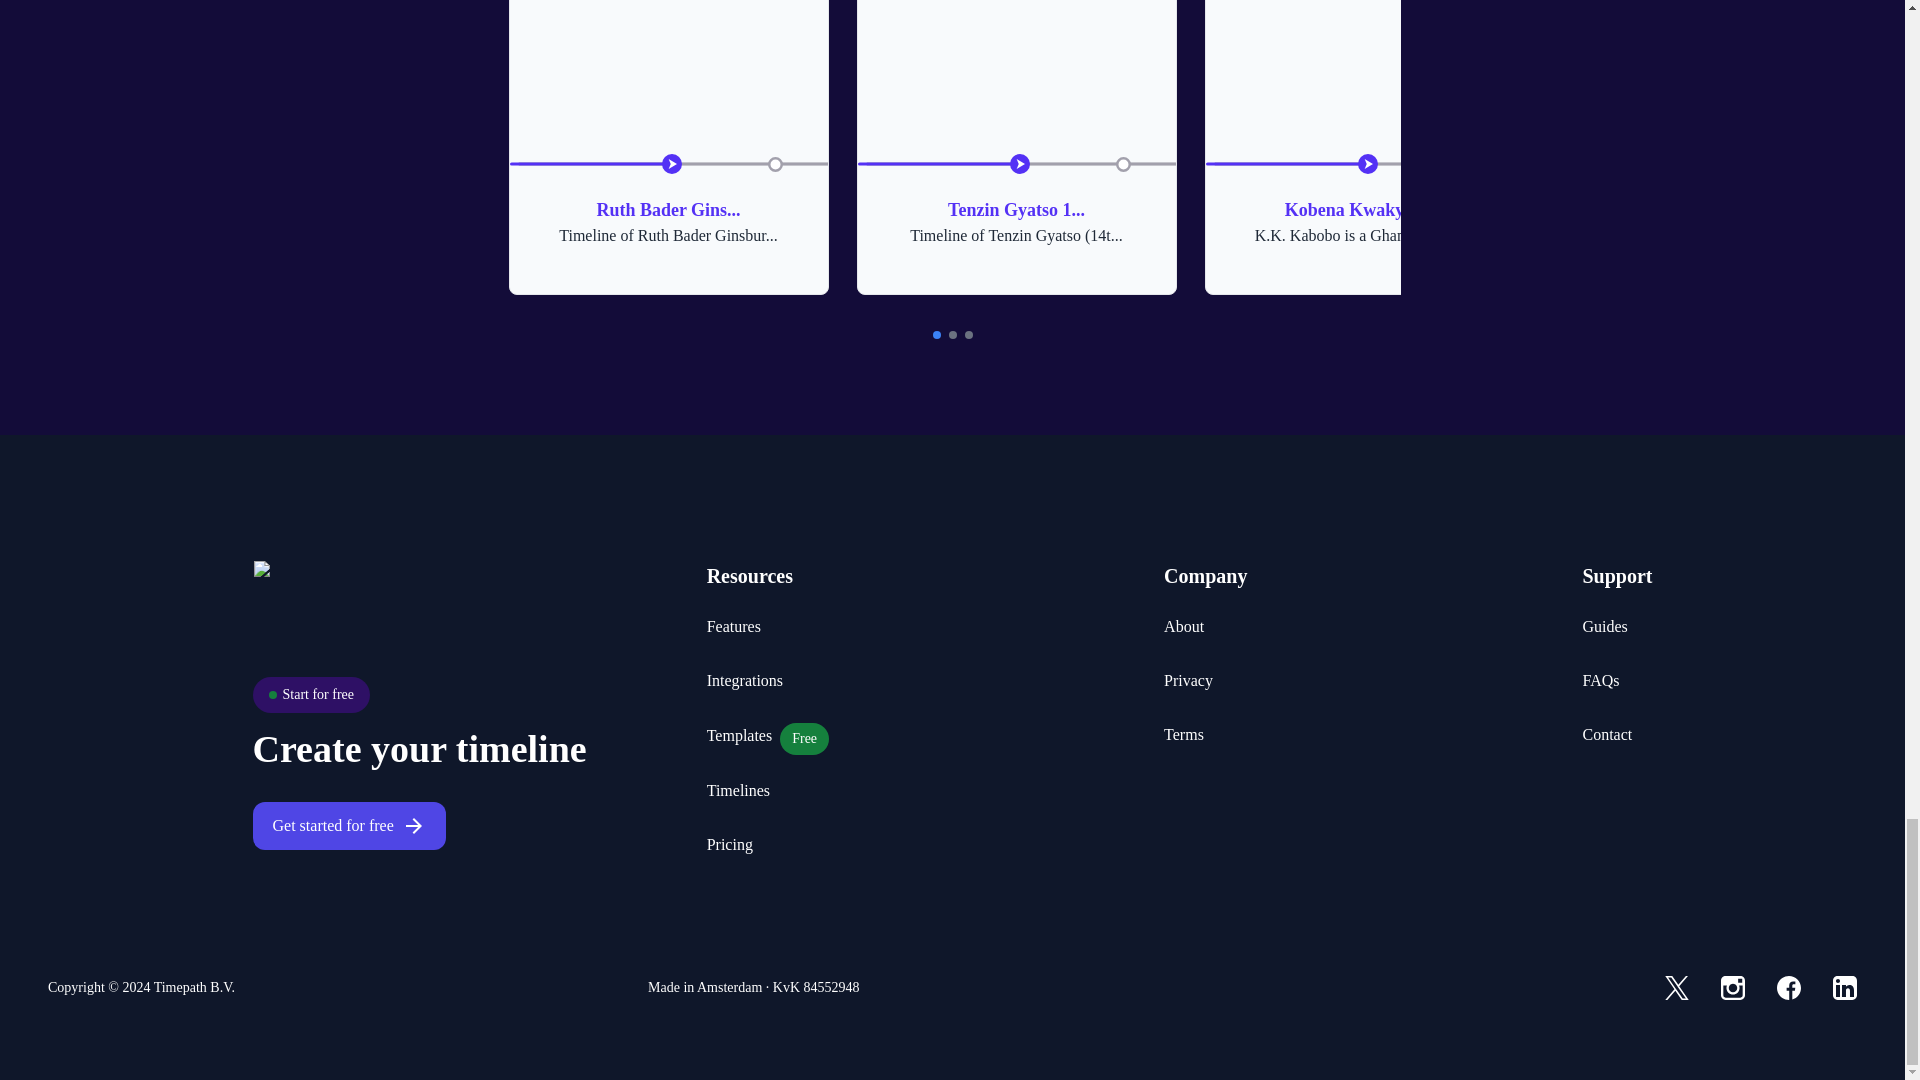 This screenshot has height=1080, width=1920. I want to click on Templates, so click(1183, 626).